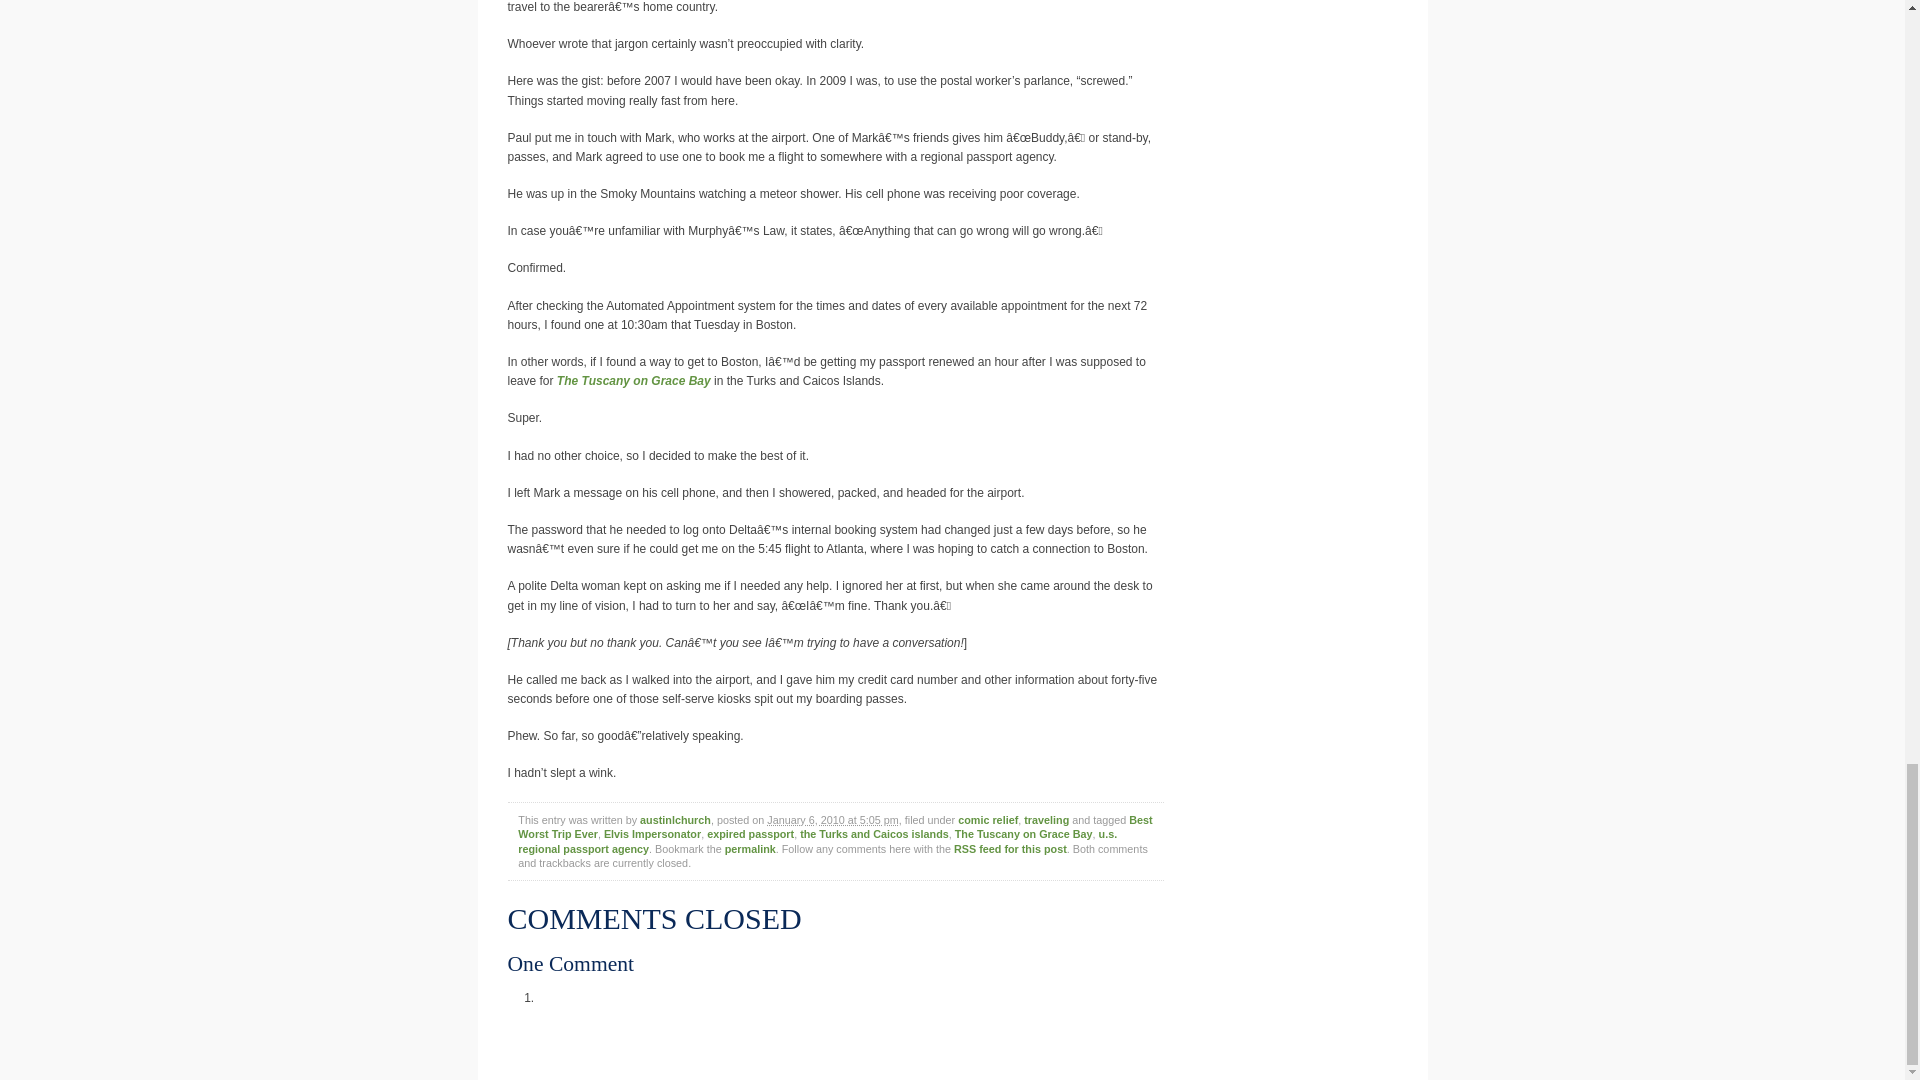 The image size is (1920, 1080). What do you see at coordinates (1023, 834) in the screenshot?
I see `The Tuscany on Grace Bay` at bounding box center [1023, 834].